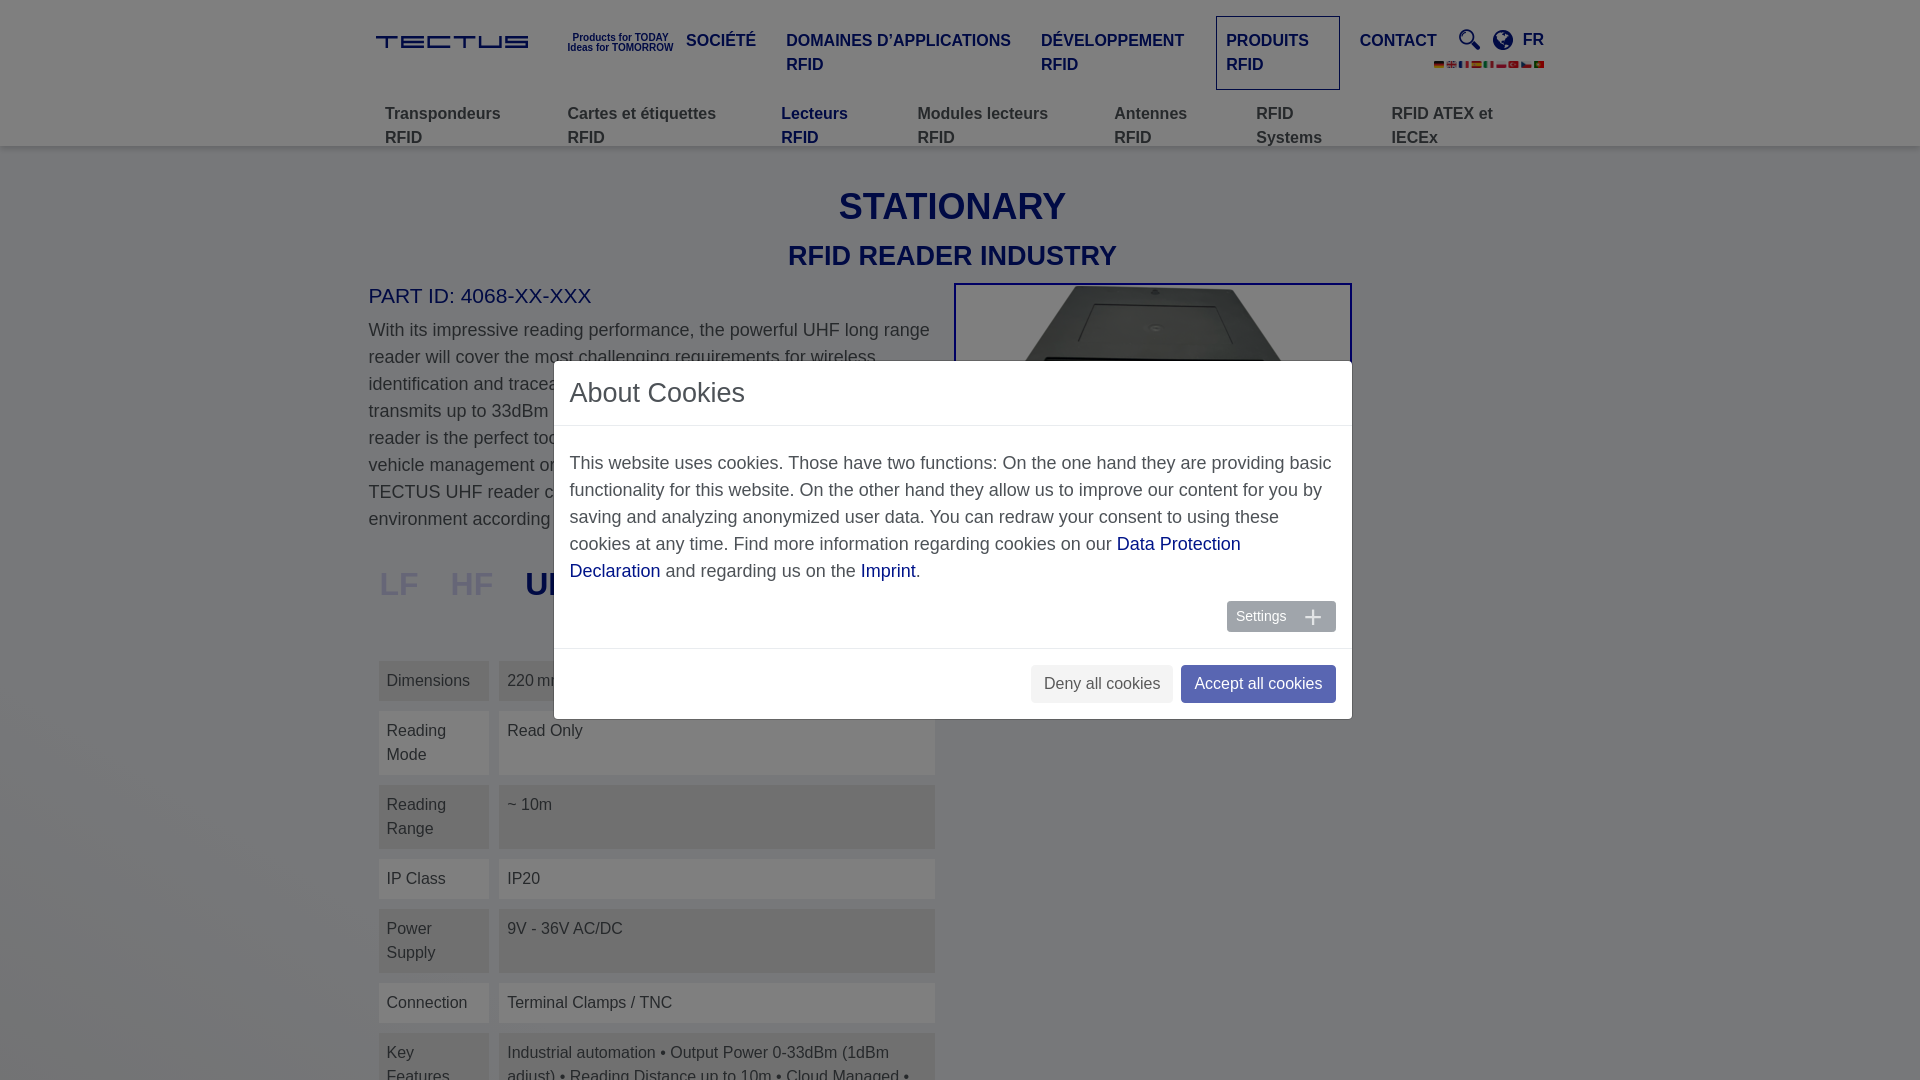  I want to click on CONTACT, so click(1398, 40).